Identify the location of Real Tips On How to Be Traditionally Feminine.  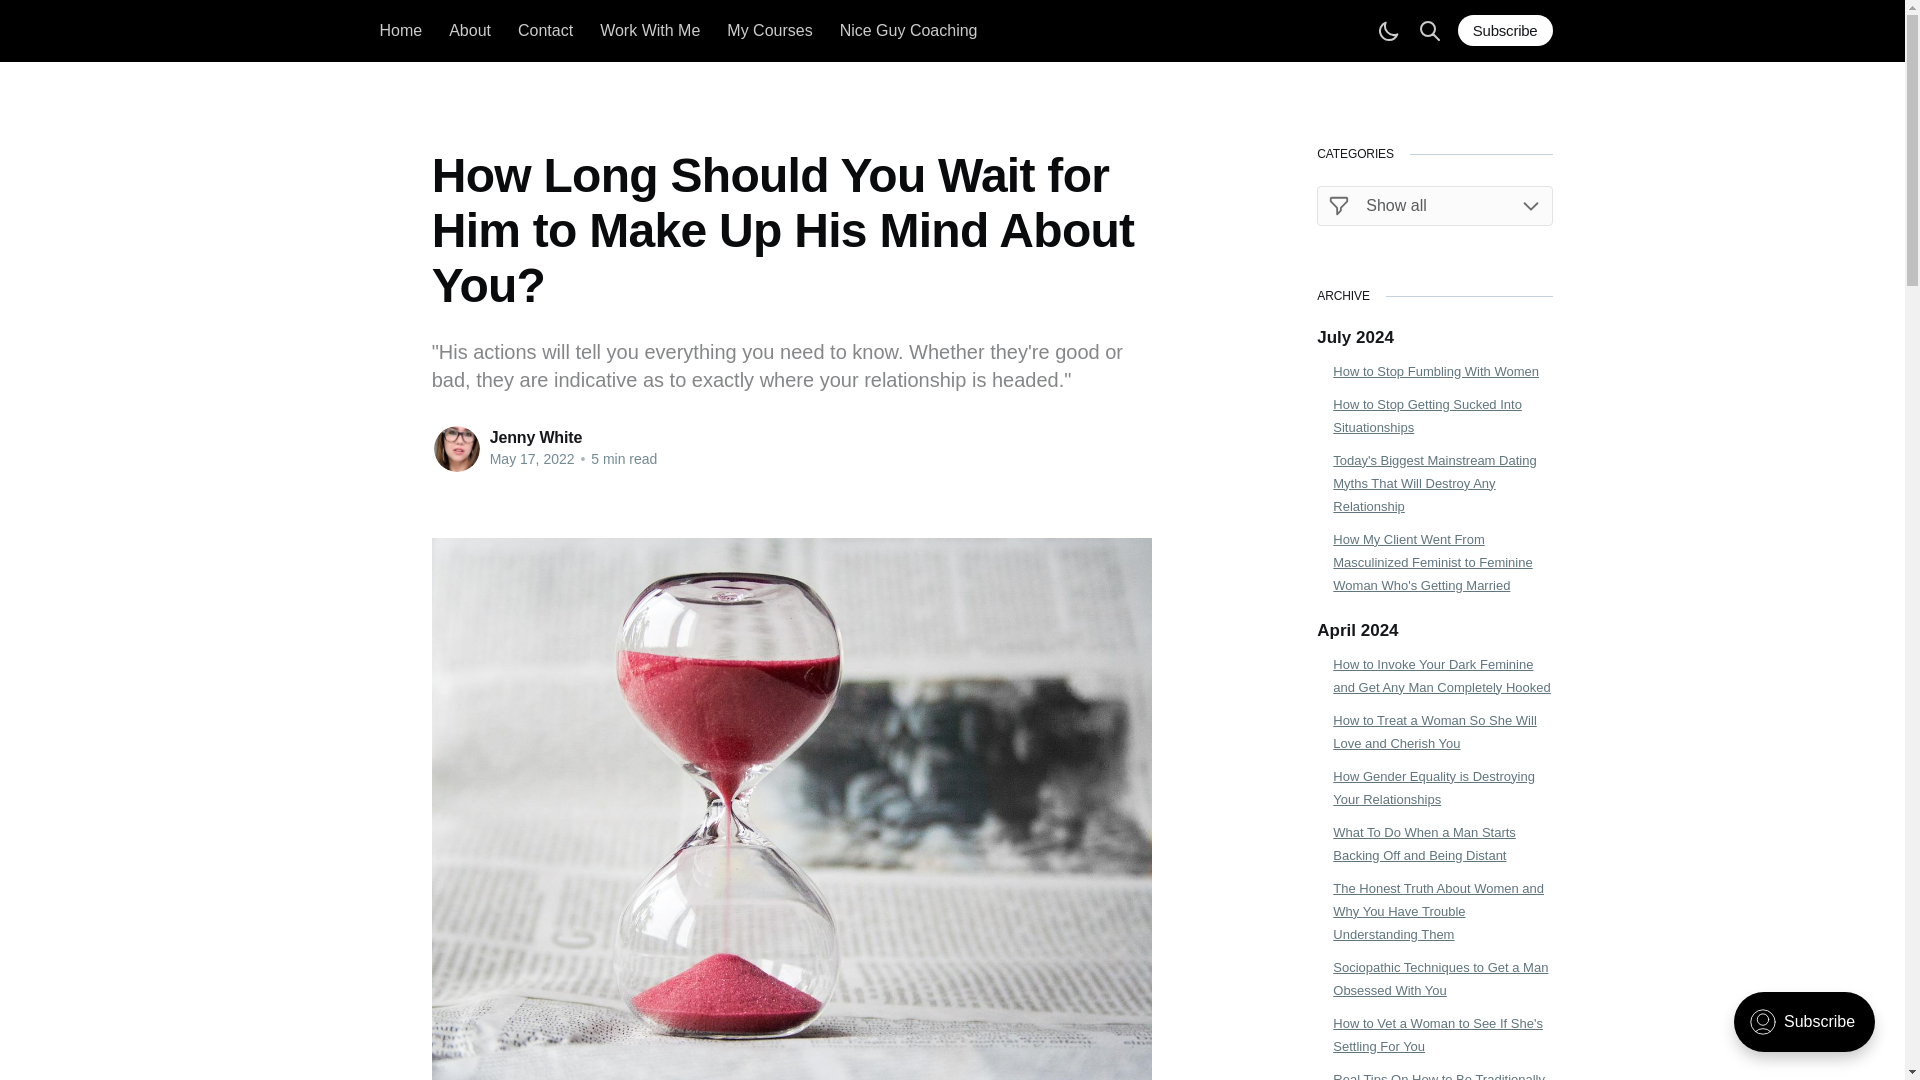
(1442, 1074).